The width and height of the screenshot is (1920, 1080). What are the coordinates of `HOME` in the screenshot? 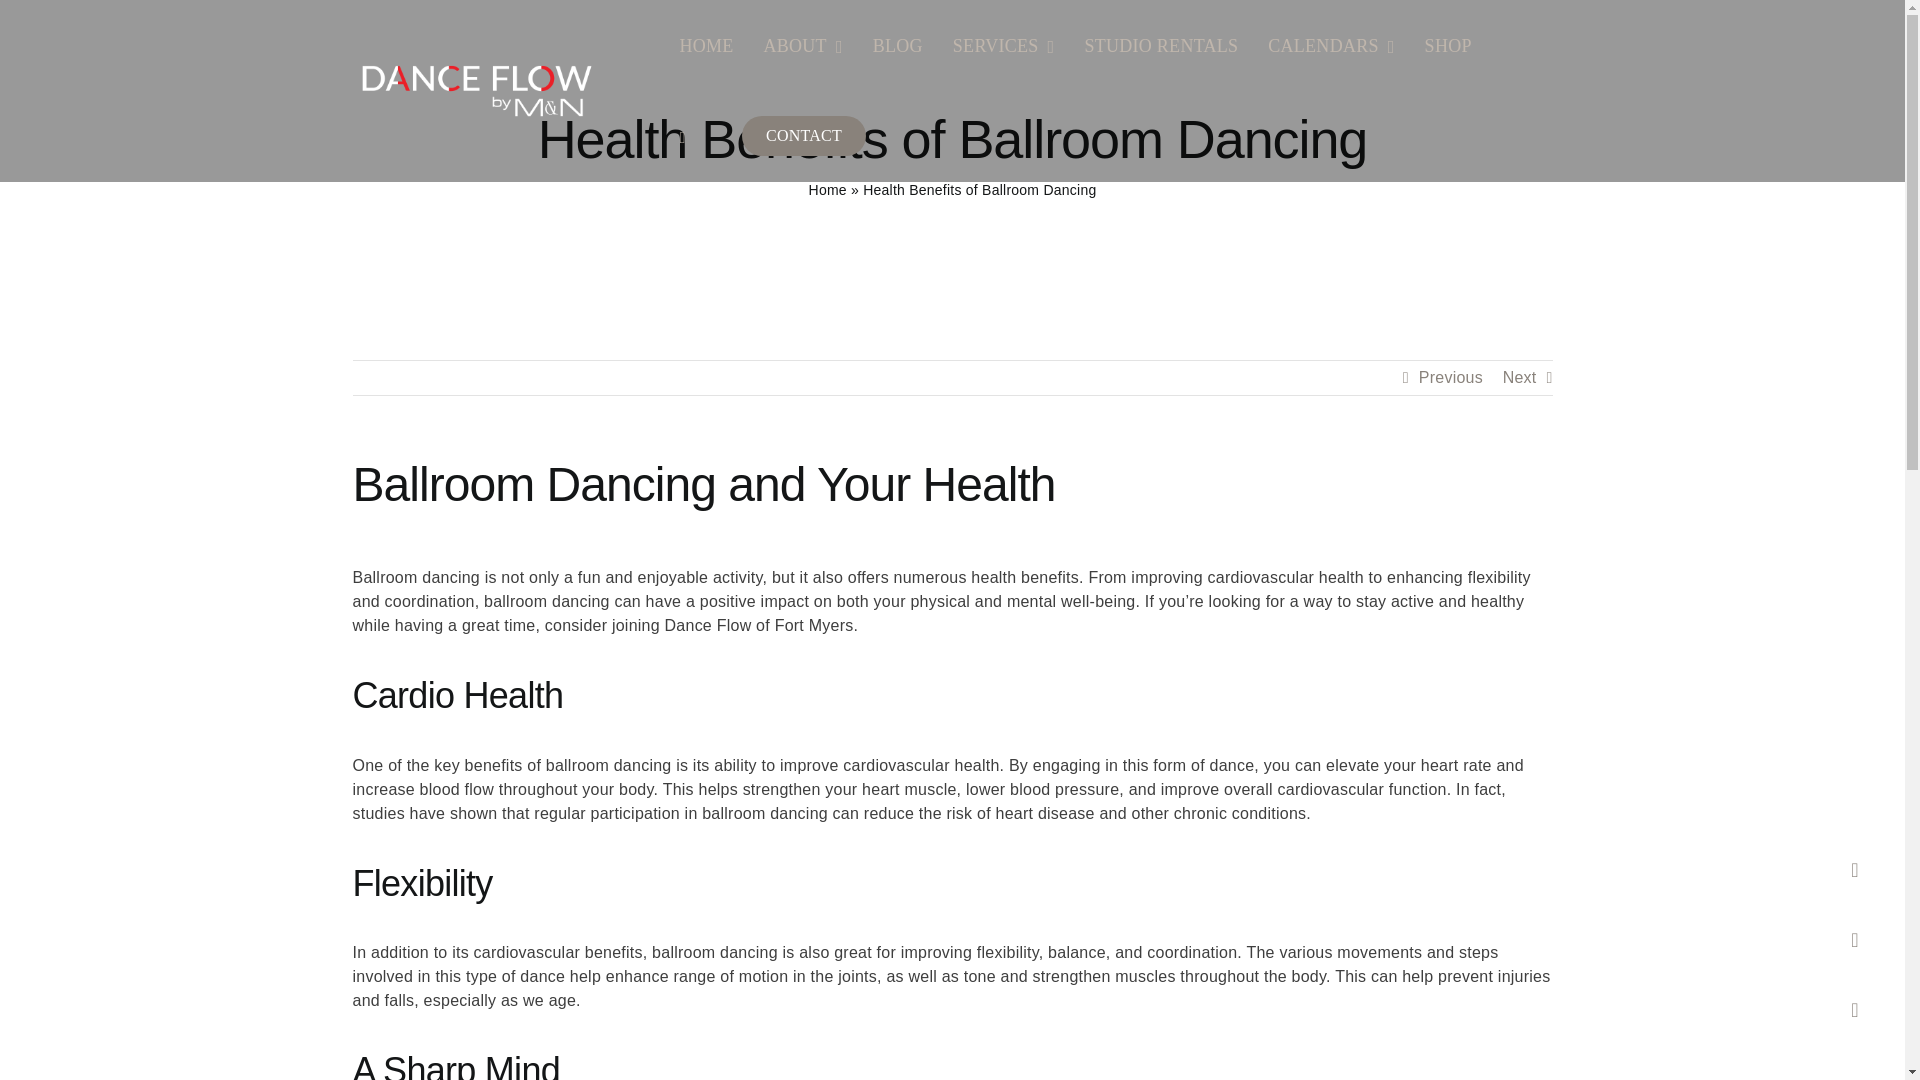 It's located at (706, 44).